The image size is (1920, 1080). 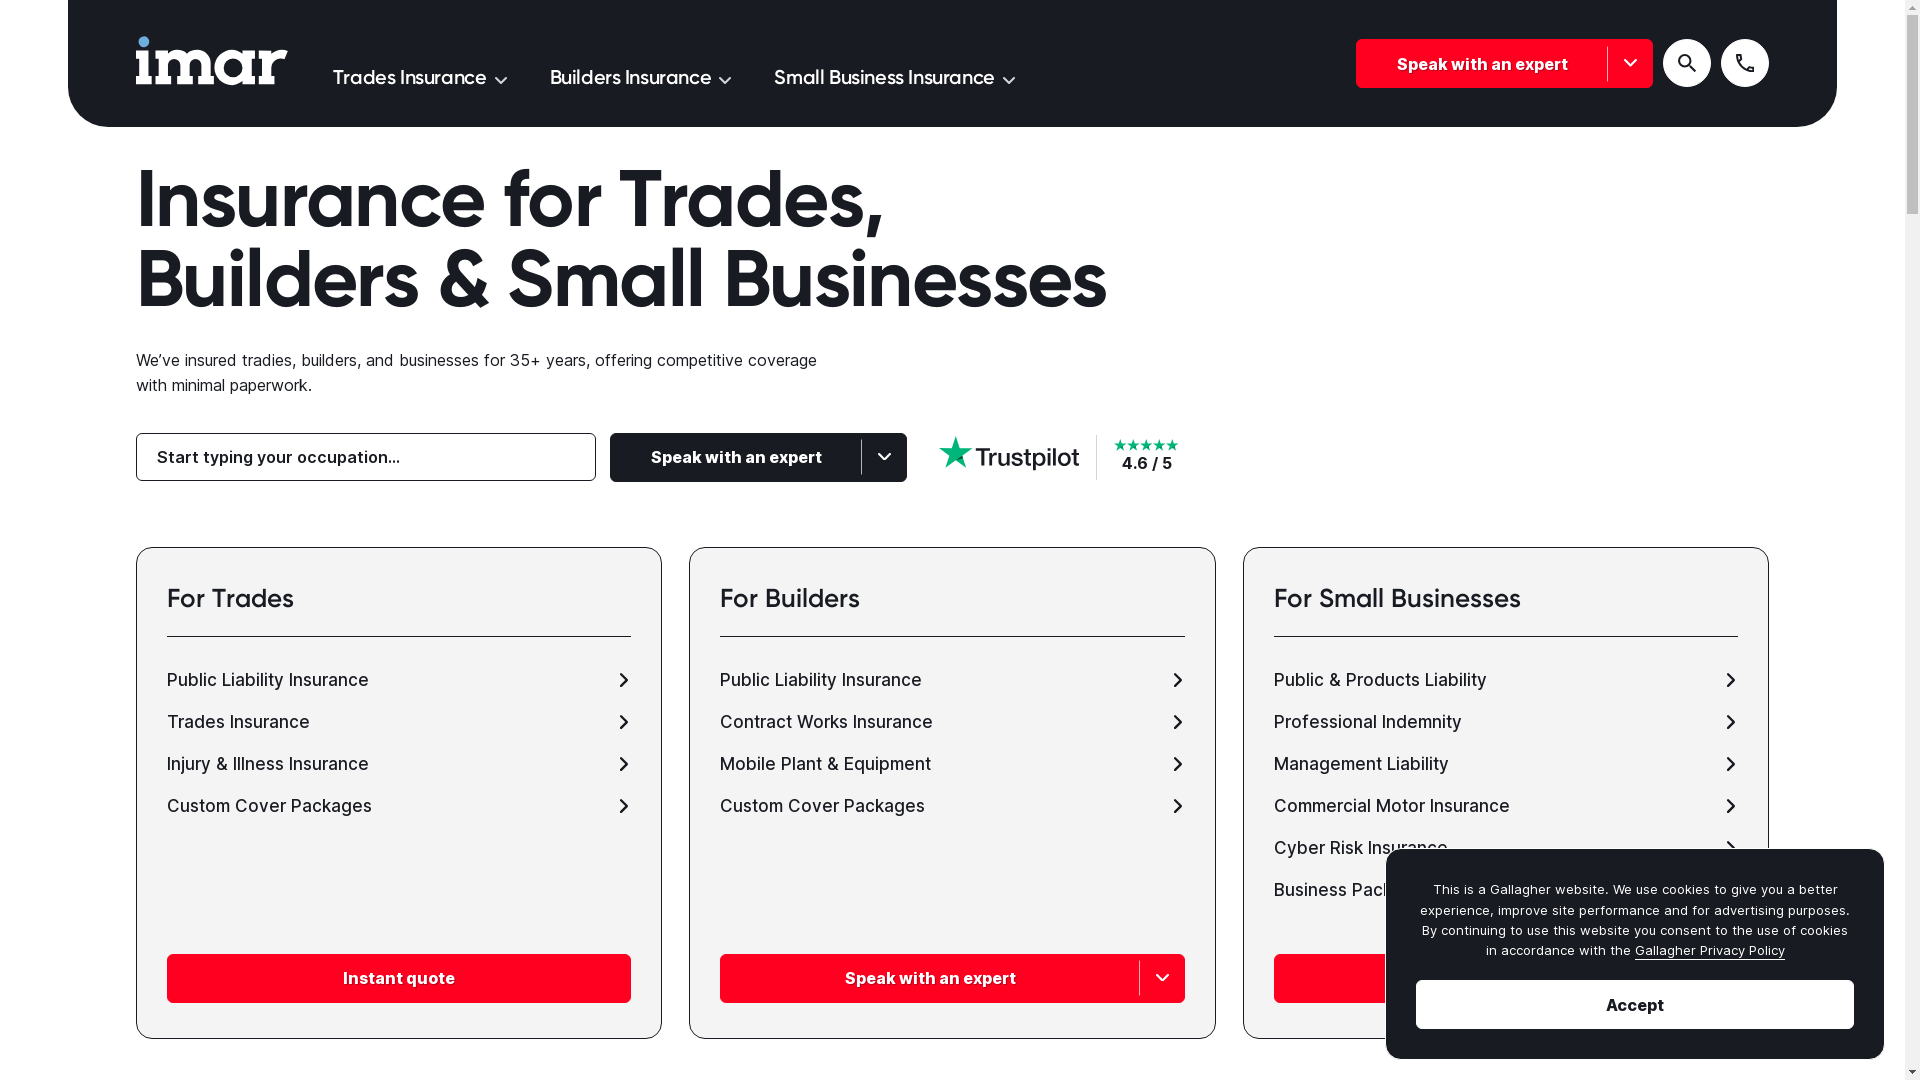 I want to click on Injury & Illness Insurance, so click(x=399, y=764).